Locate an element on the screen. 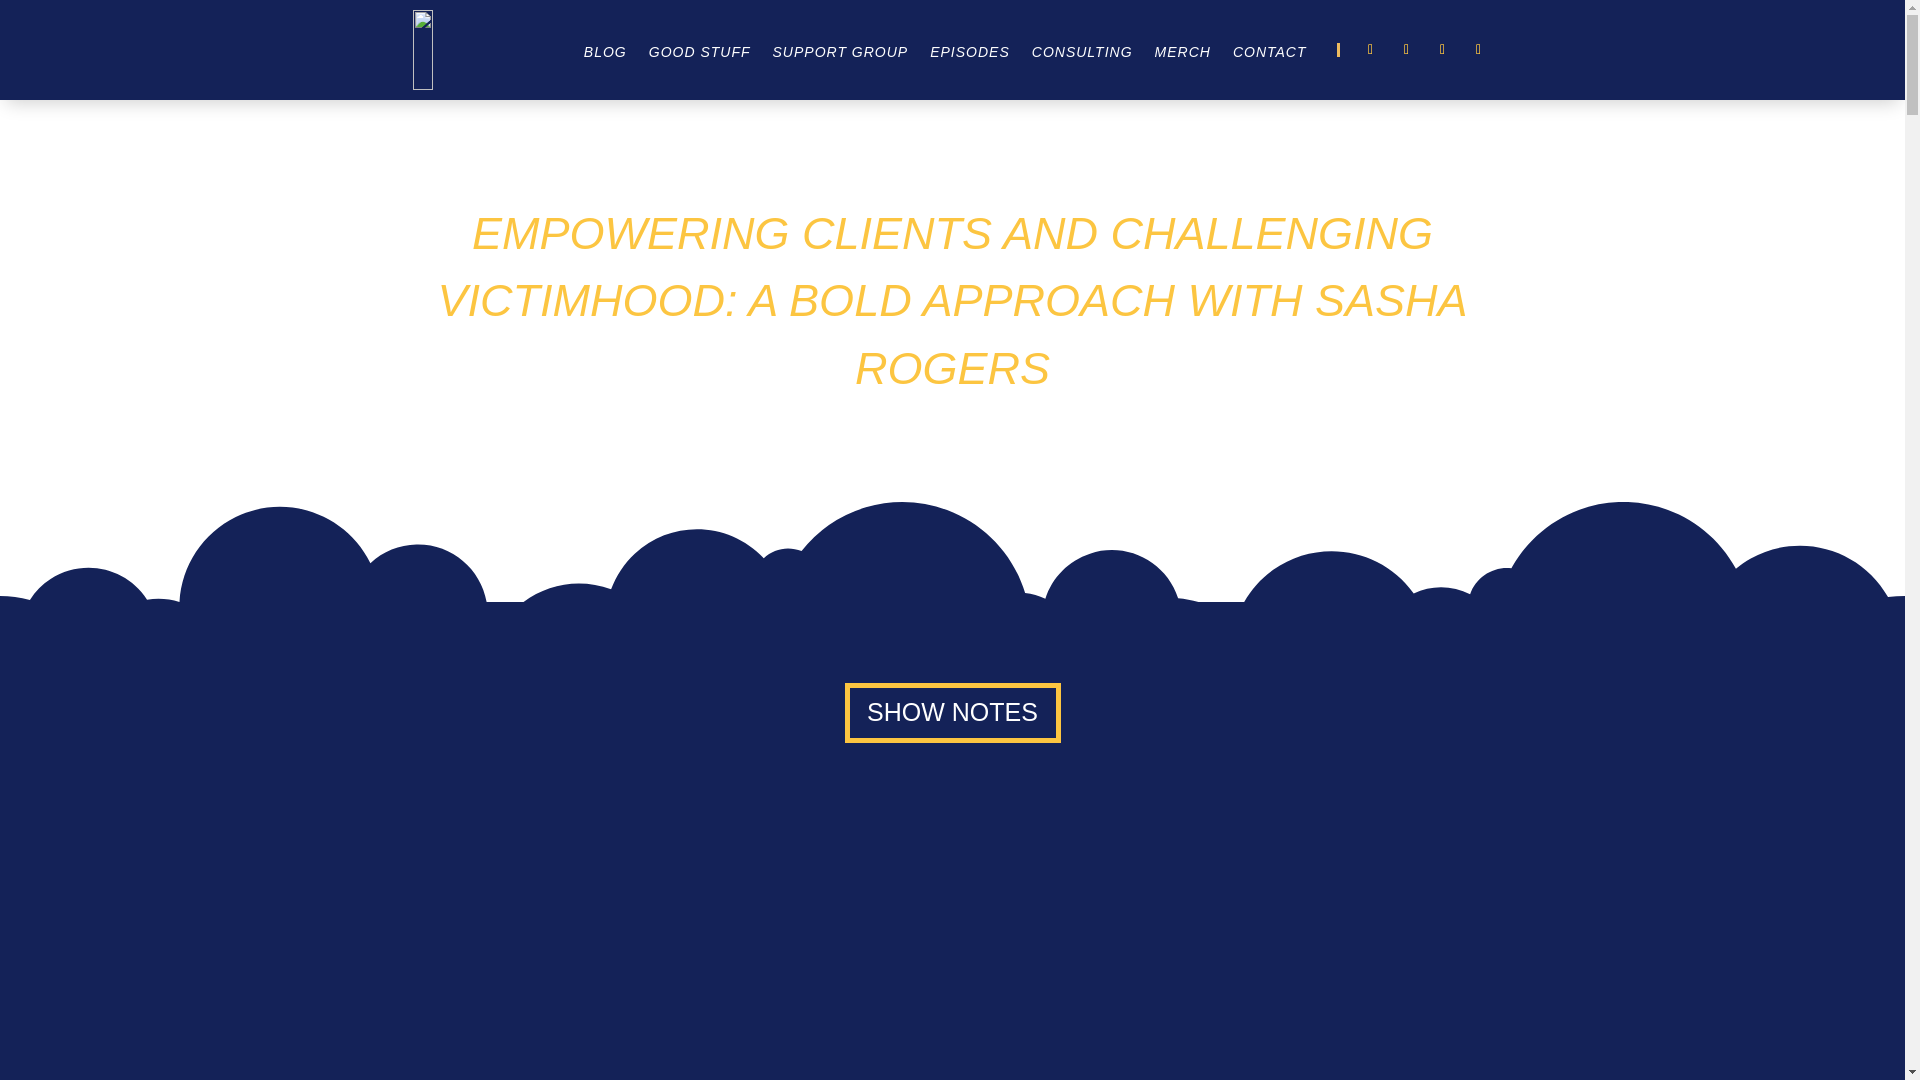  CONTACT is located at coordinates (1270, 54).